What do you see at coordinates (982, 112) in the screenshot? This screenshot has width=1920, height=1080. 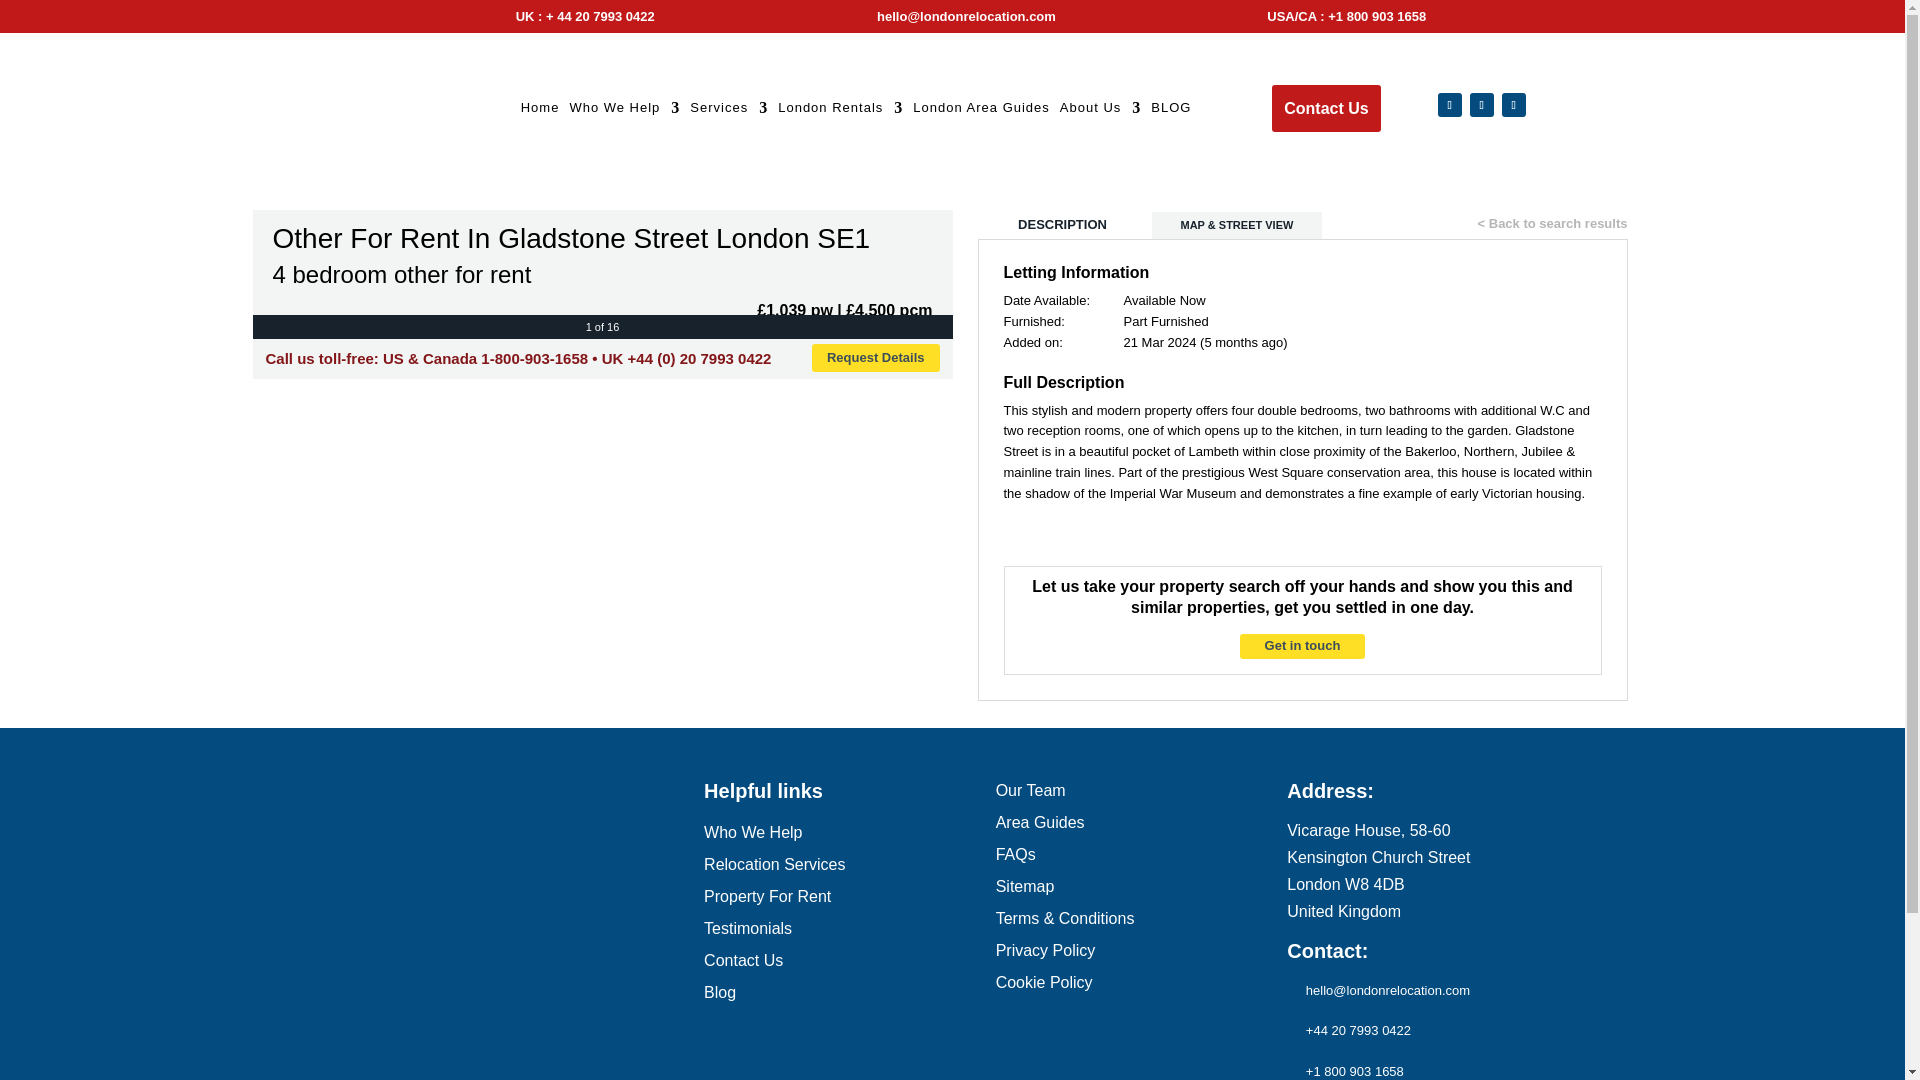 I see `London Area Guides` at bounding box center [982, 112].